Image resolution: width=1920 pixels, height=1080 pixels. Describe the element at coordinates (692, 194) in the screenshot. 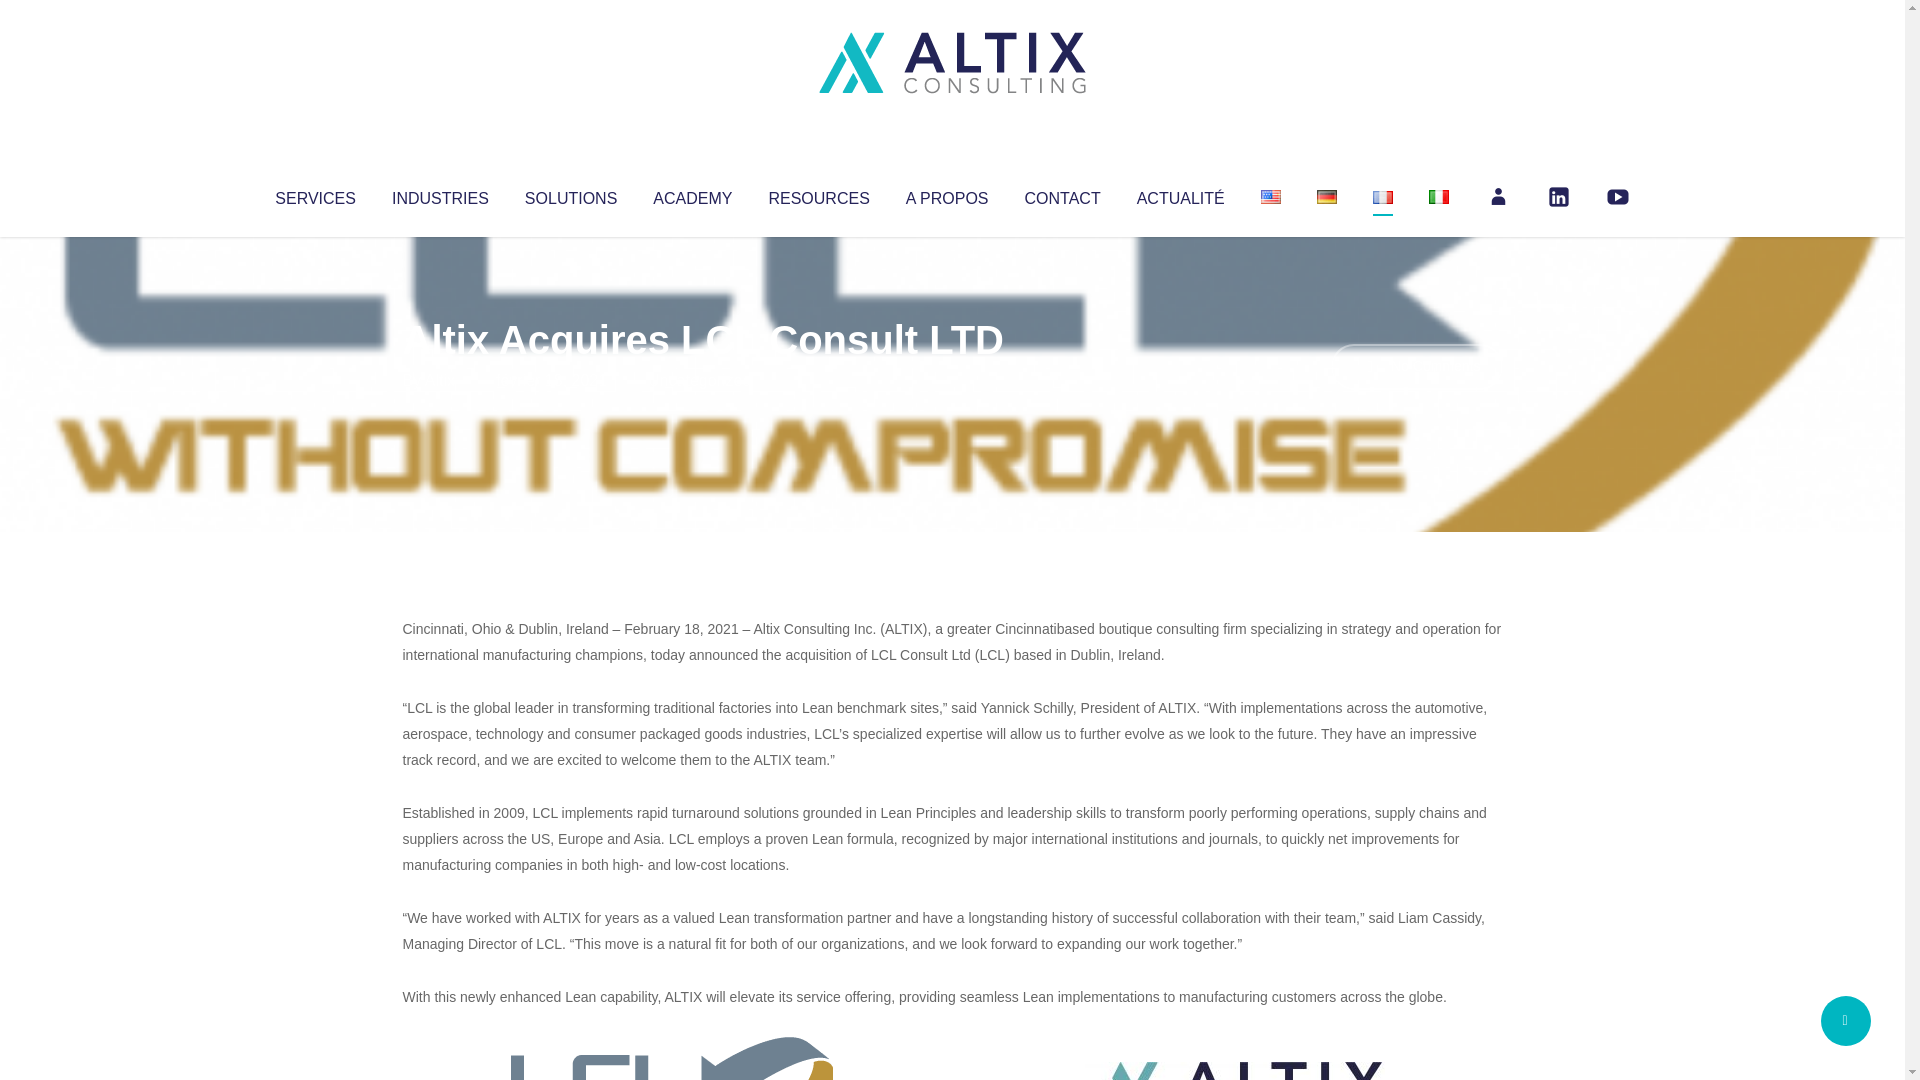

I see `ACADEMY` at that location.